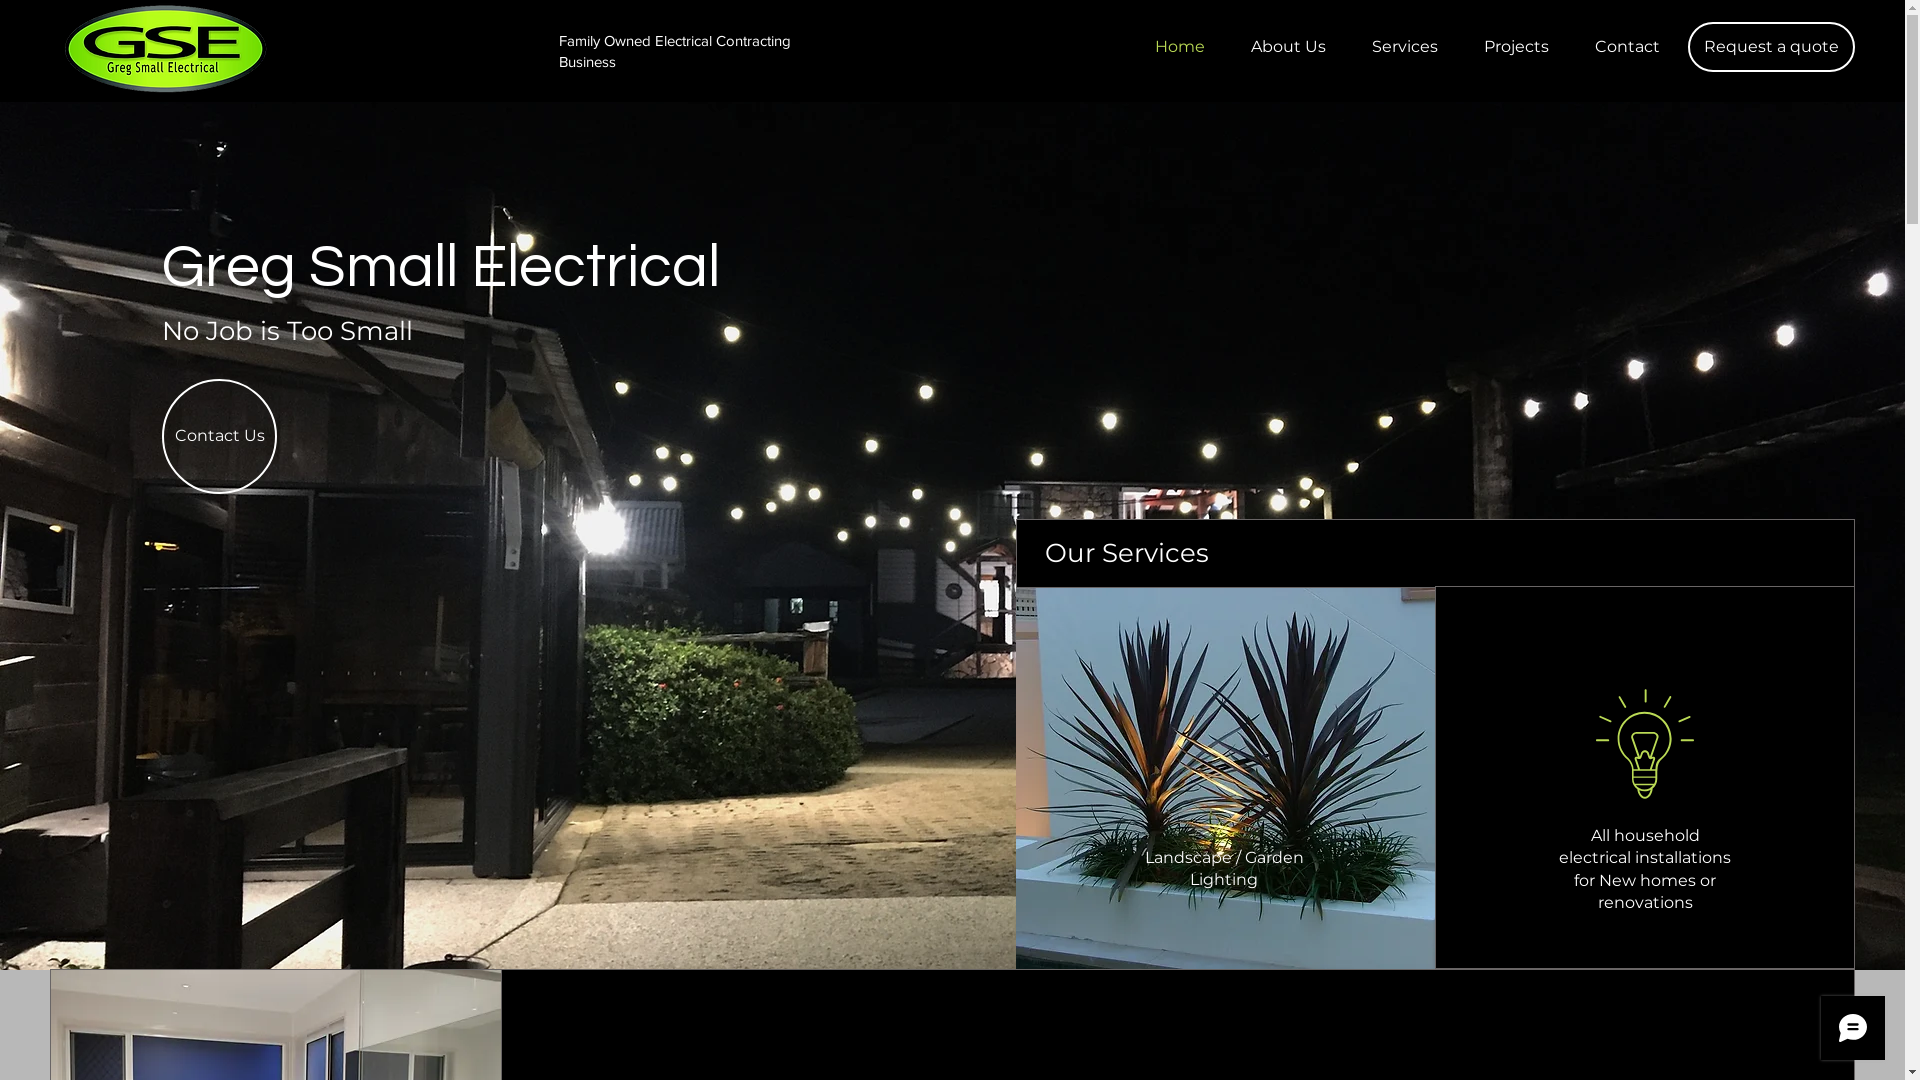  I want to click on Contact, so click(1627, 47).